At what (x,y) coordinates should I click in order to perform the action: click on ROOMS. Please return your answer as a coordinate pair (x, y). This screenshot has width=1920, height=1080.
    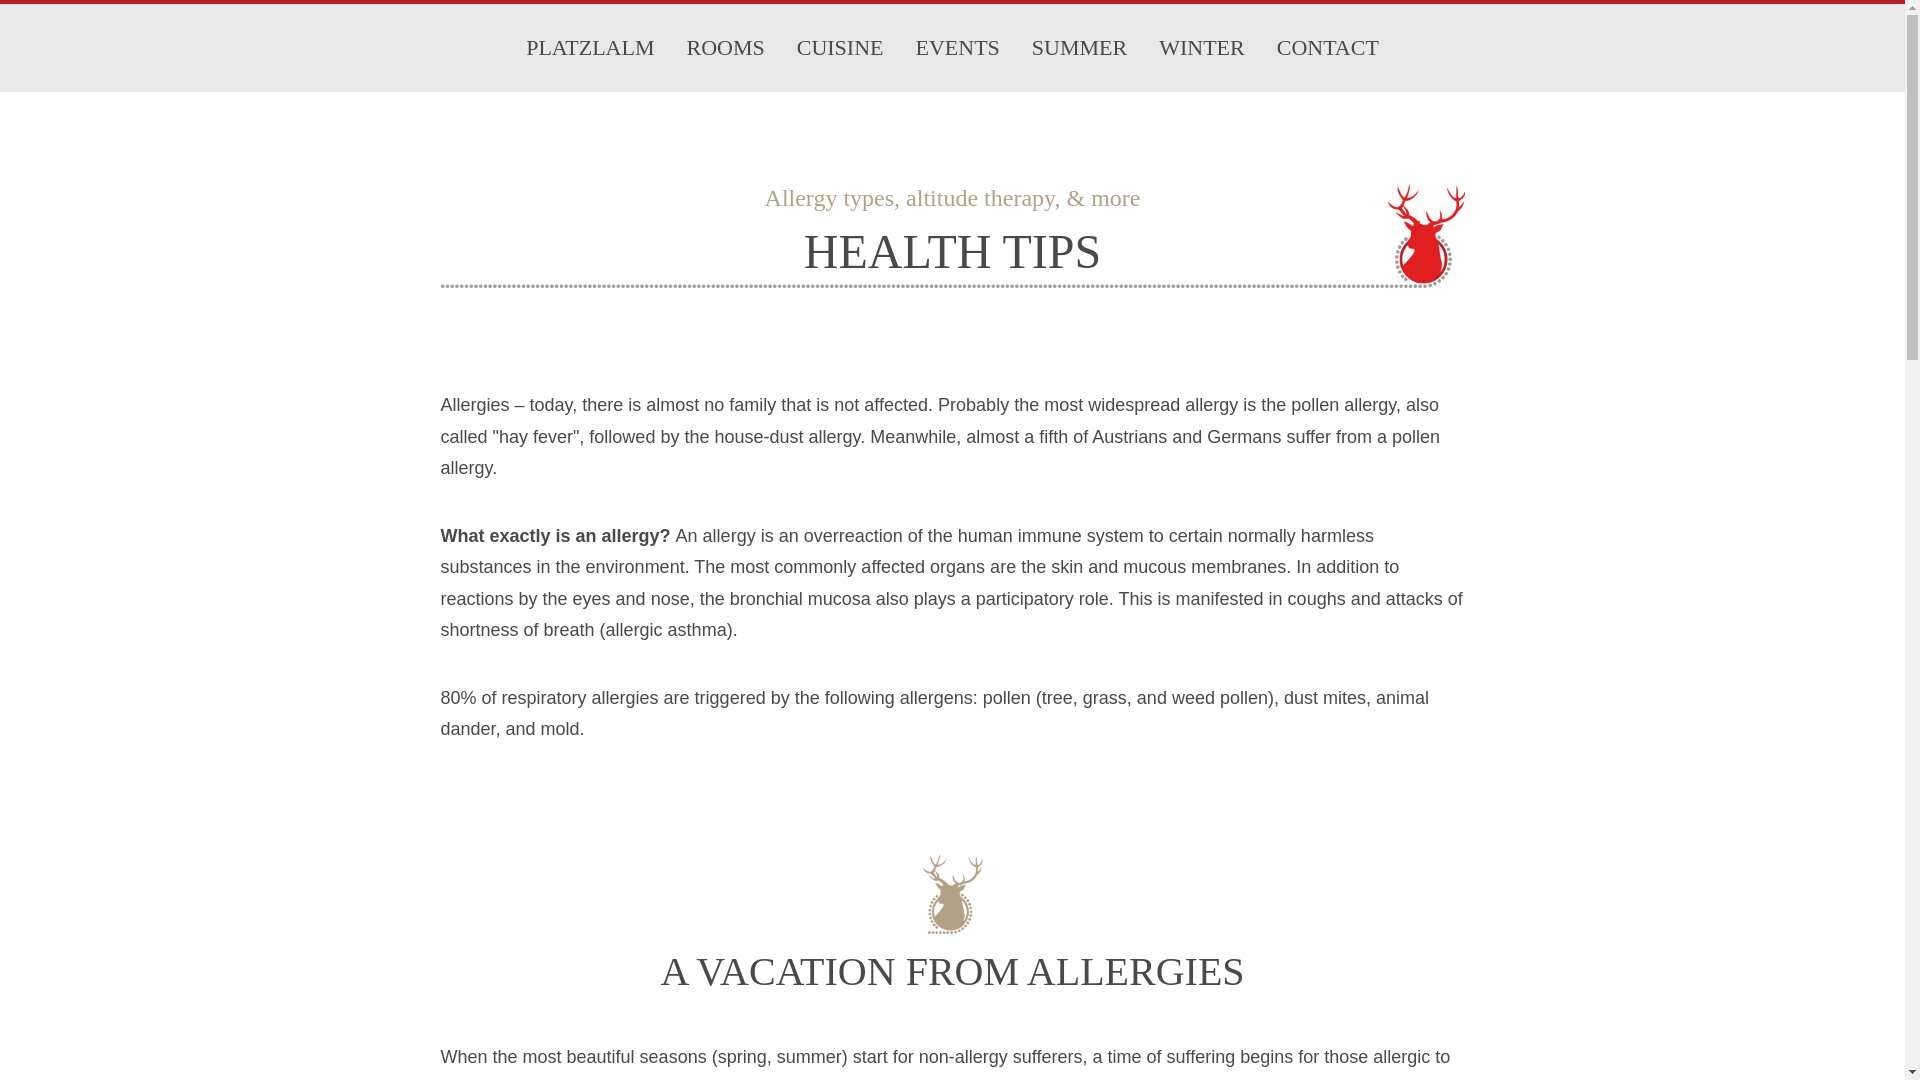
    Looking at the image, I should click on (724, 48).